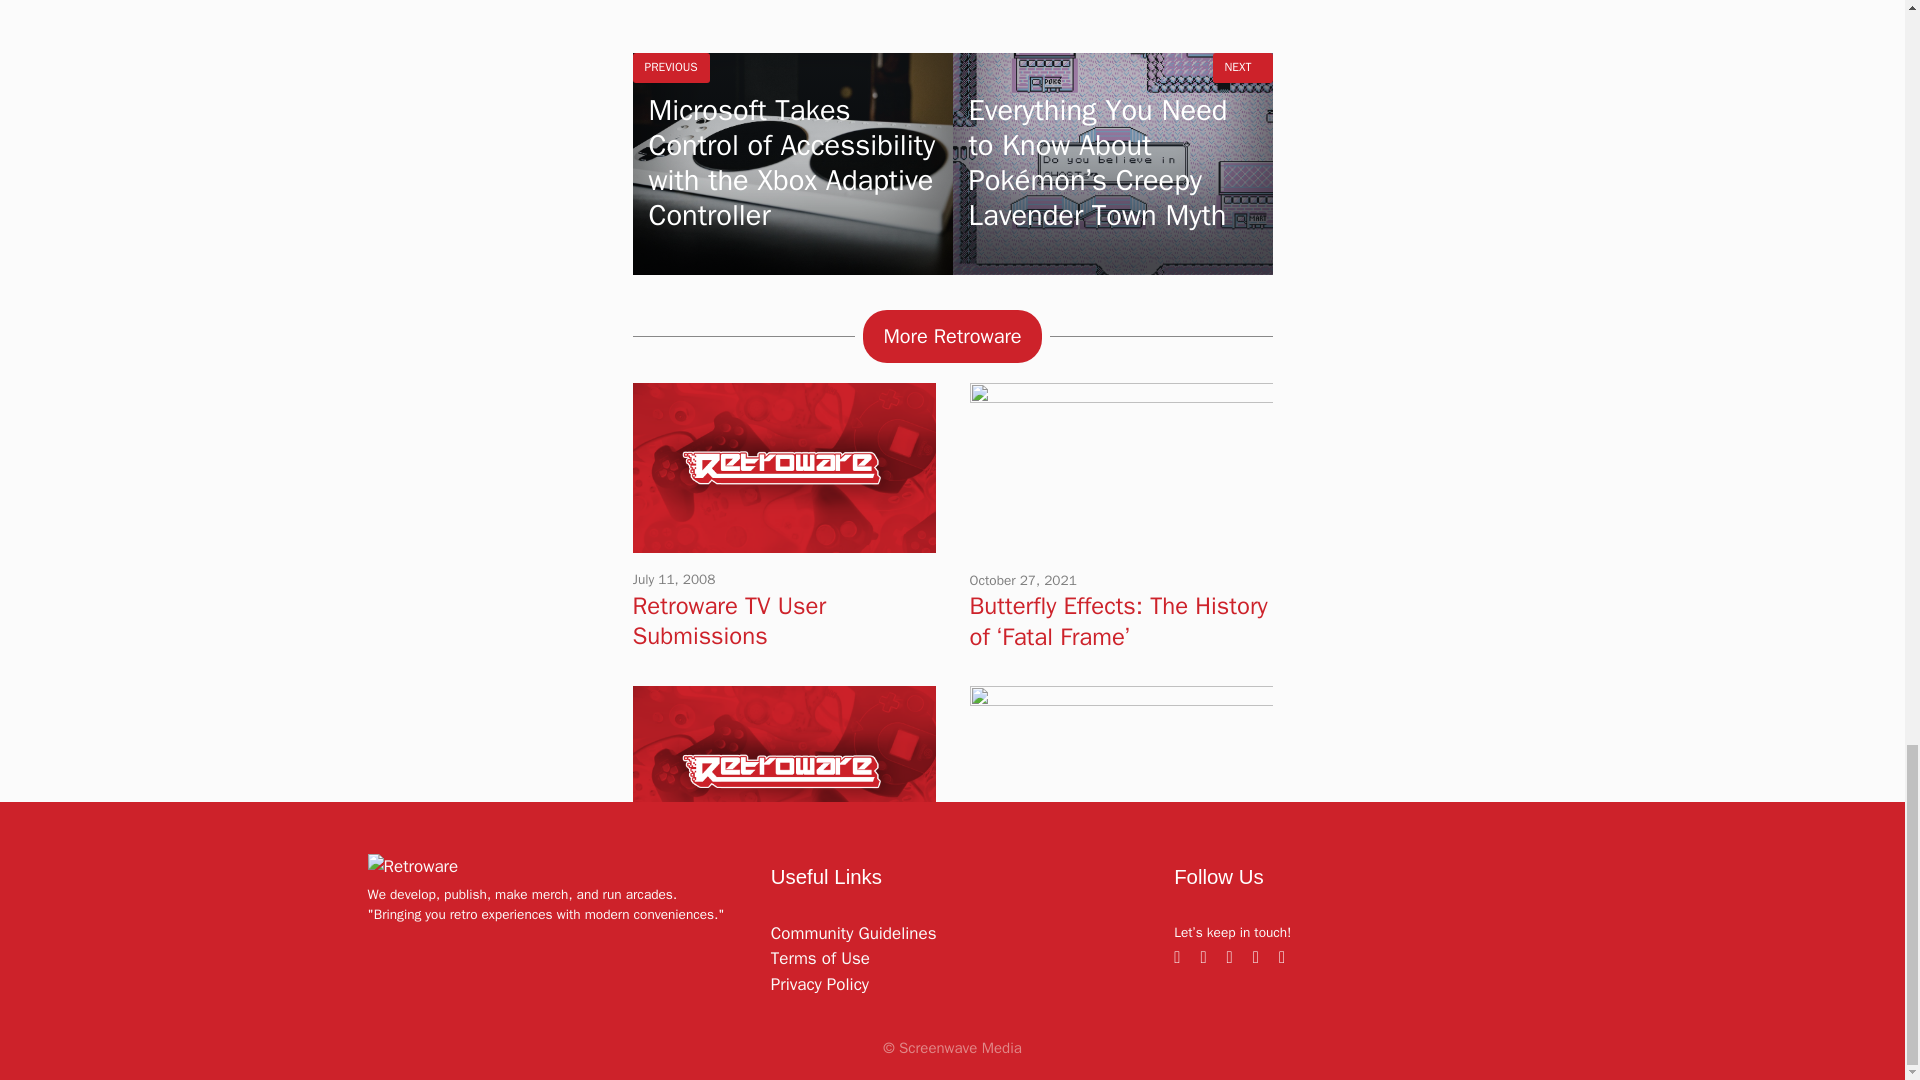  I want to click on Tempest Replicade Review, so click(783, 843).